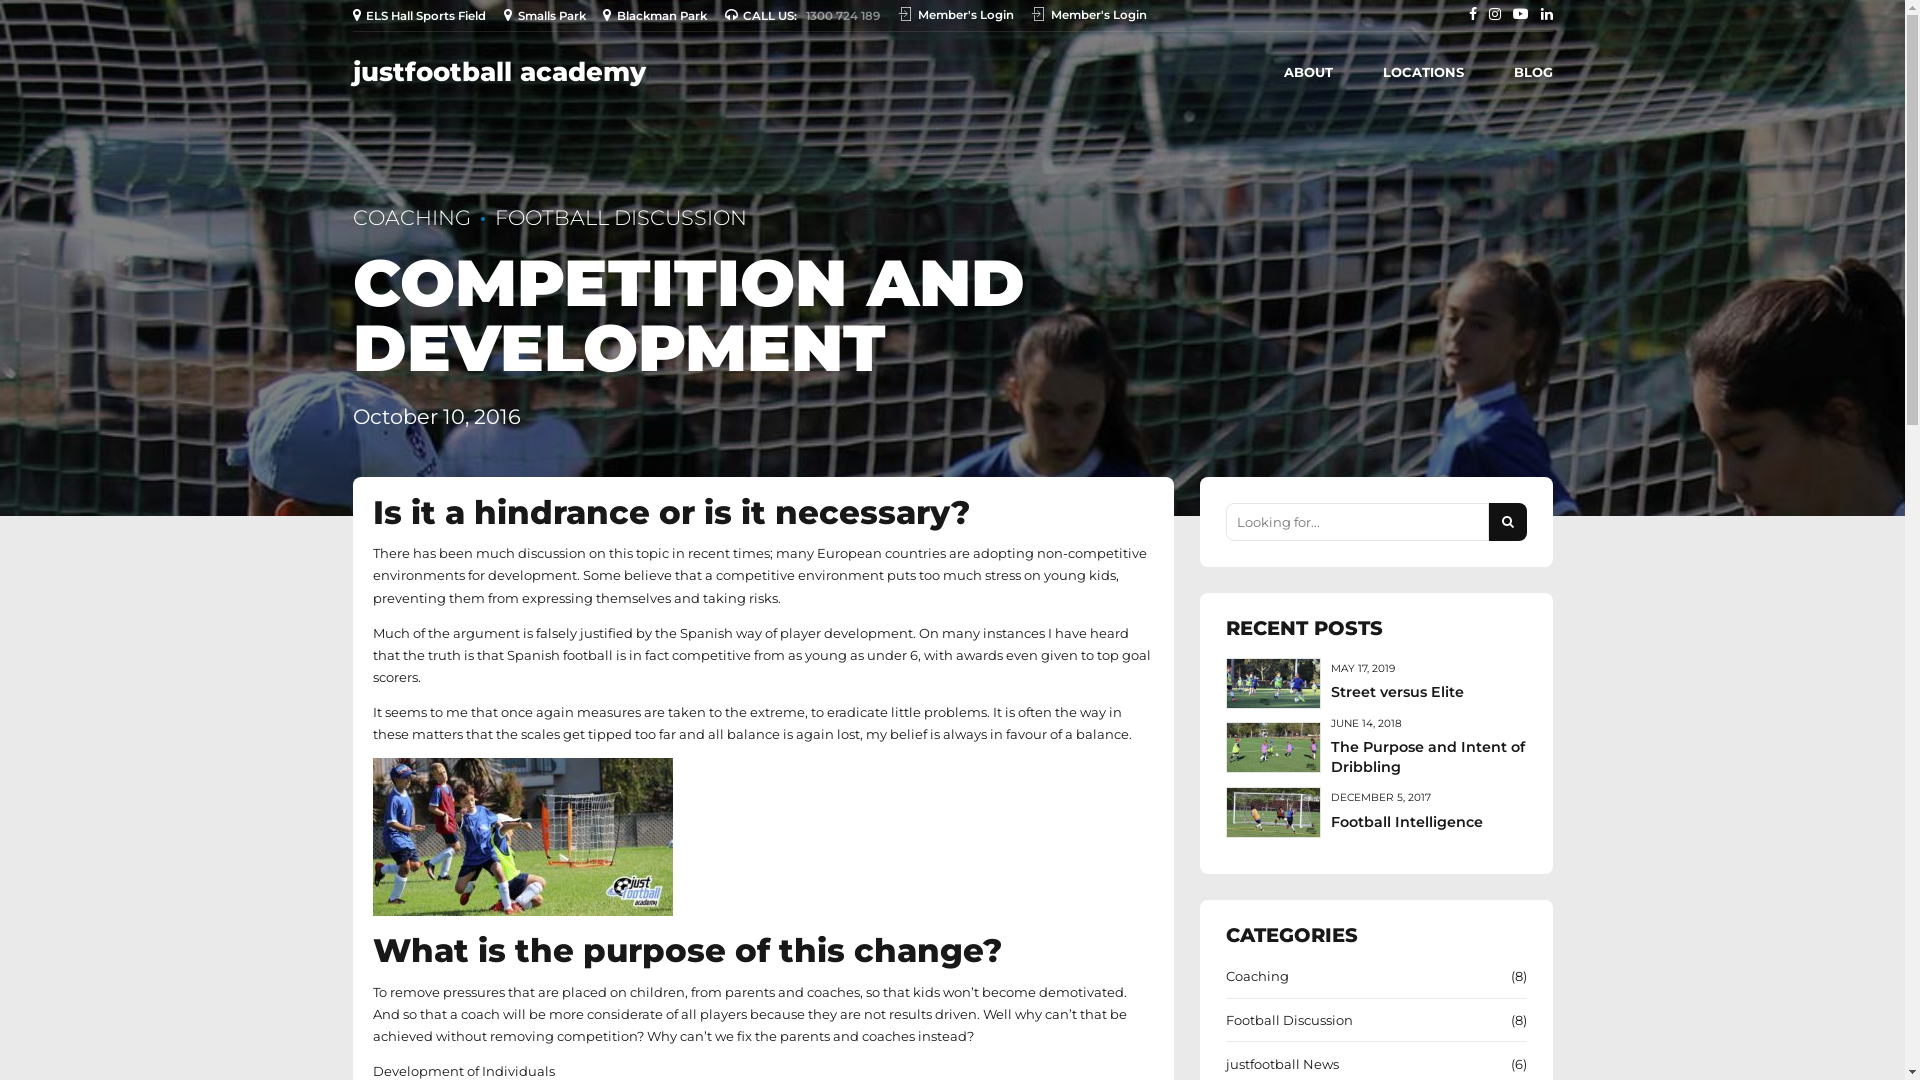 The image size is (1920, 1080). I want to click on Street versus Elite, so click(1398, 692).